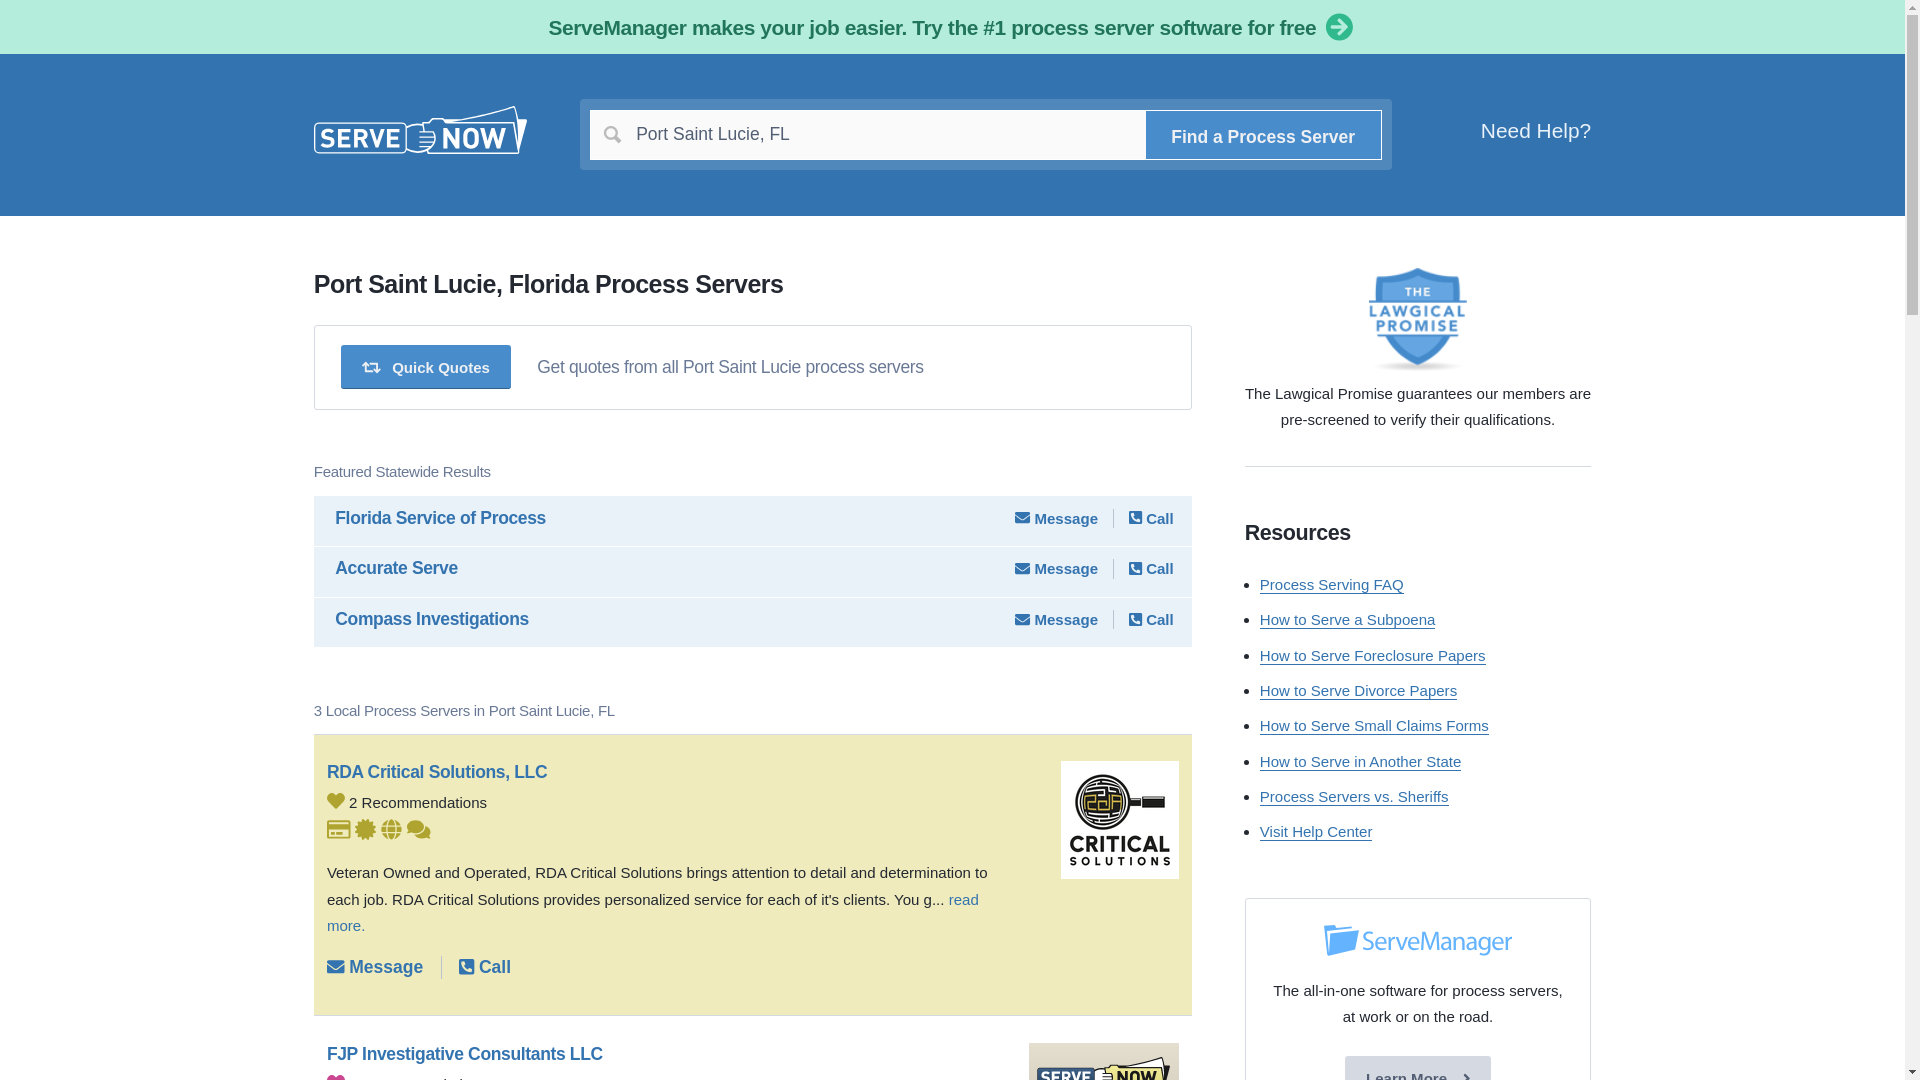  Describe the element at coordinates (664, 772) in the screenshot. I see `RDA Critical Solutions, LLC` at that location.